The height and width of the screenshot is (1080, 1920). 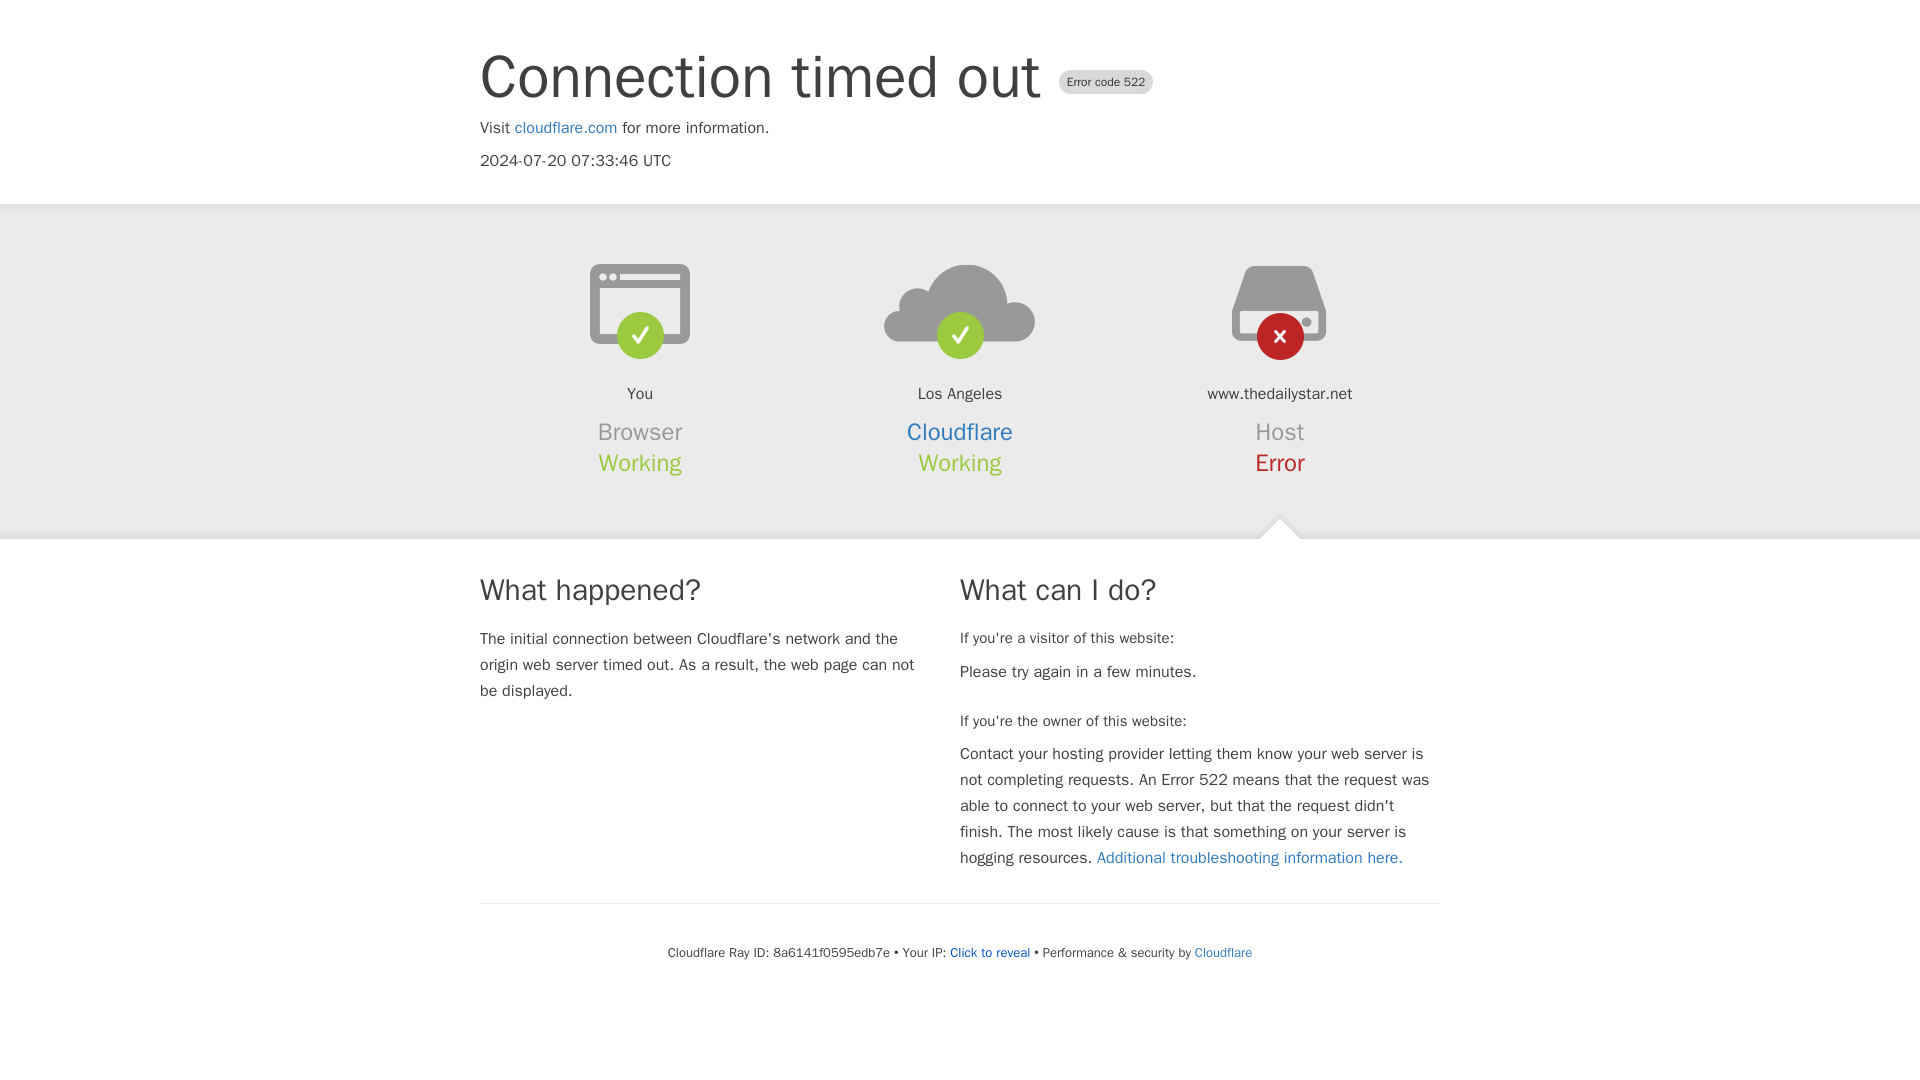 What do you see at coordinates (990, 952) in the screenshot?
I see `Click to reveal` at bounding box center [990, 952].